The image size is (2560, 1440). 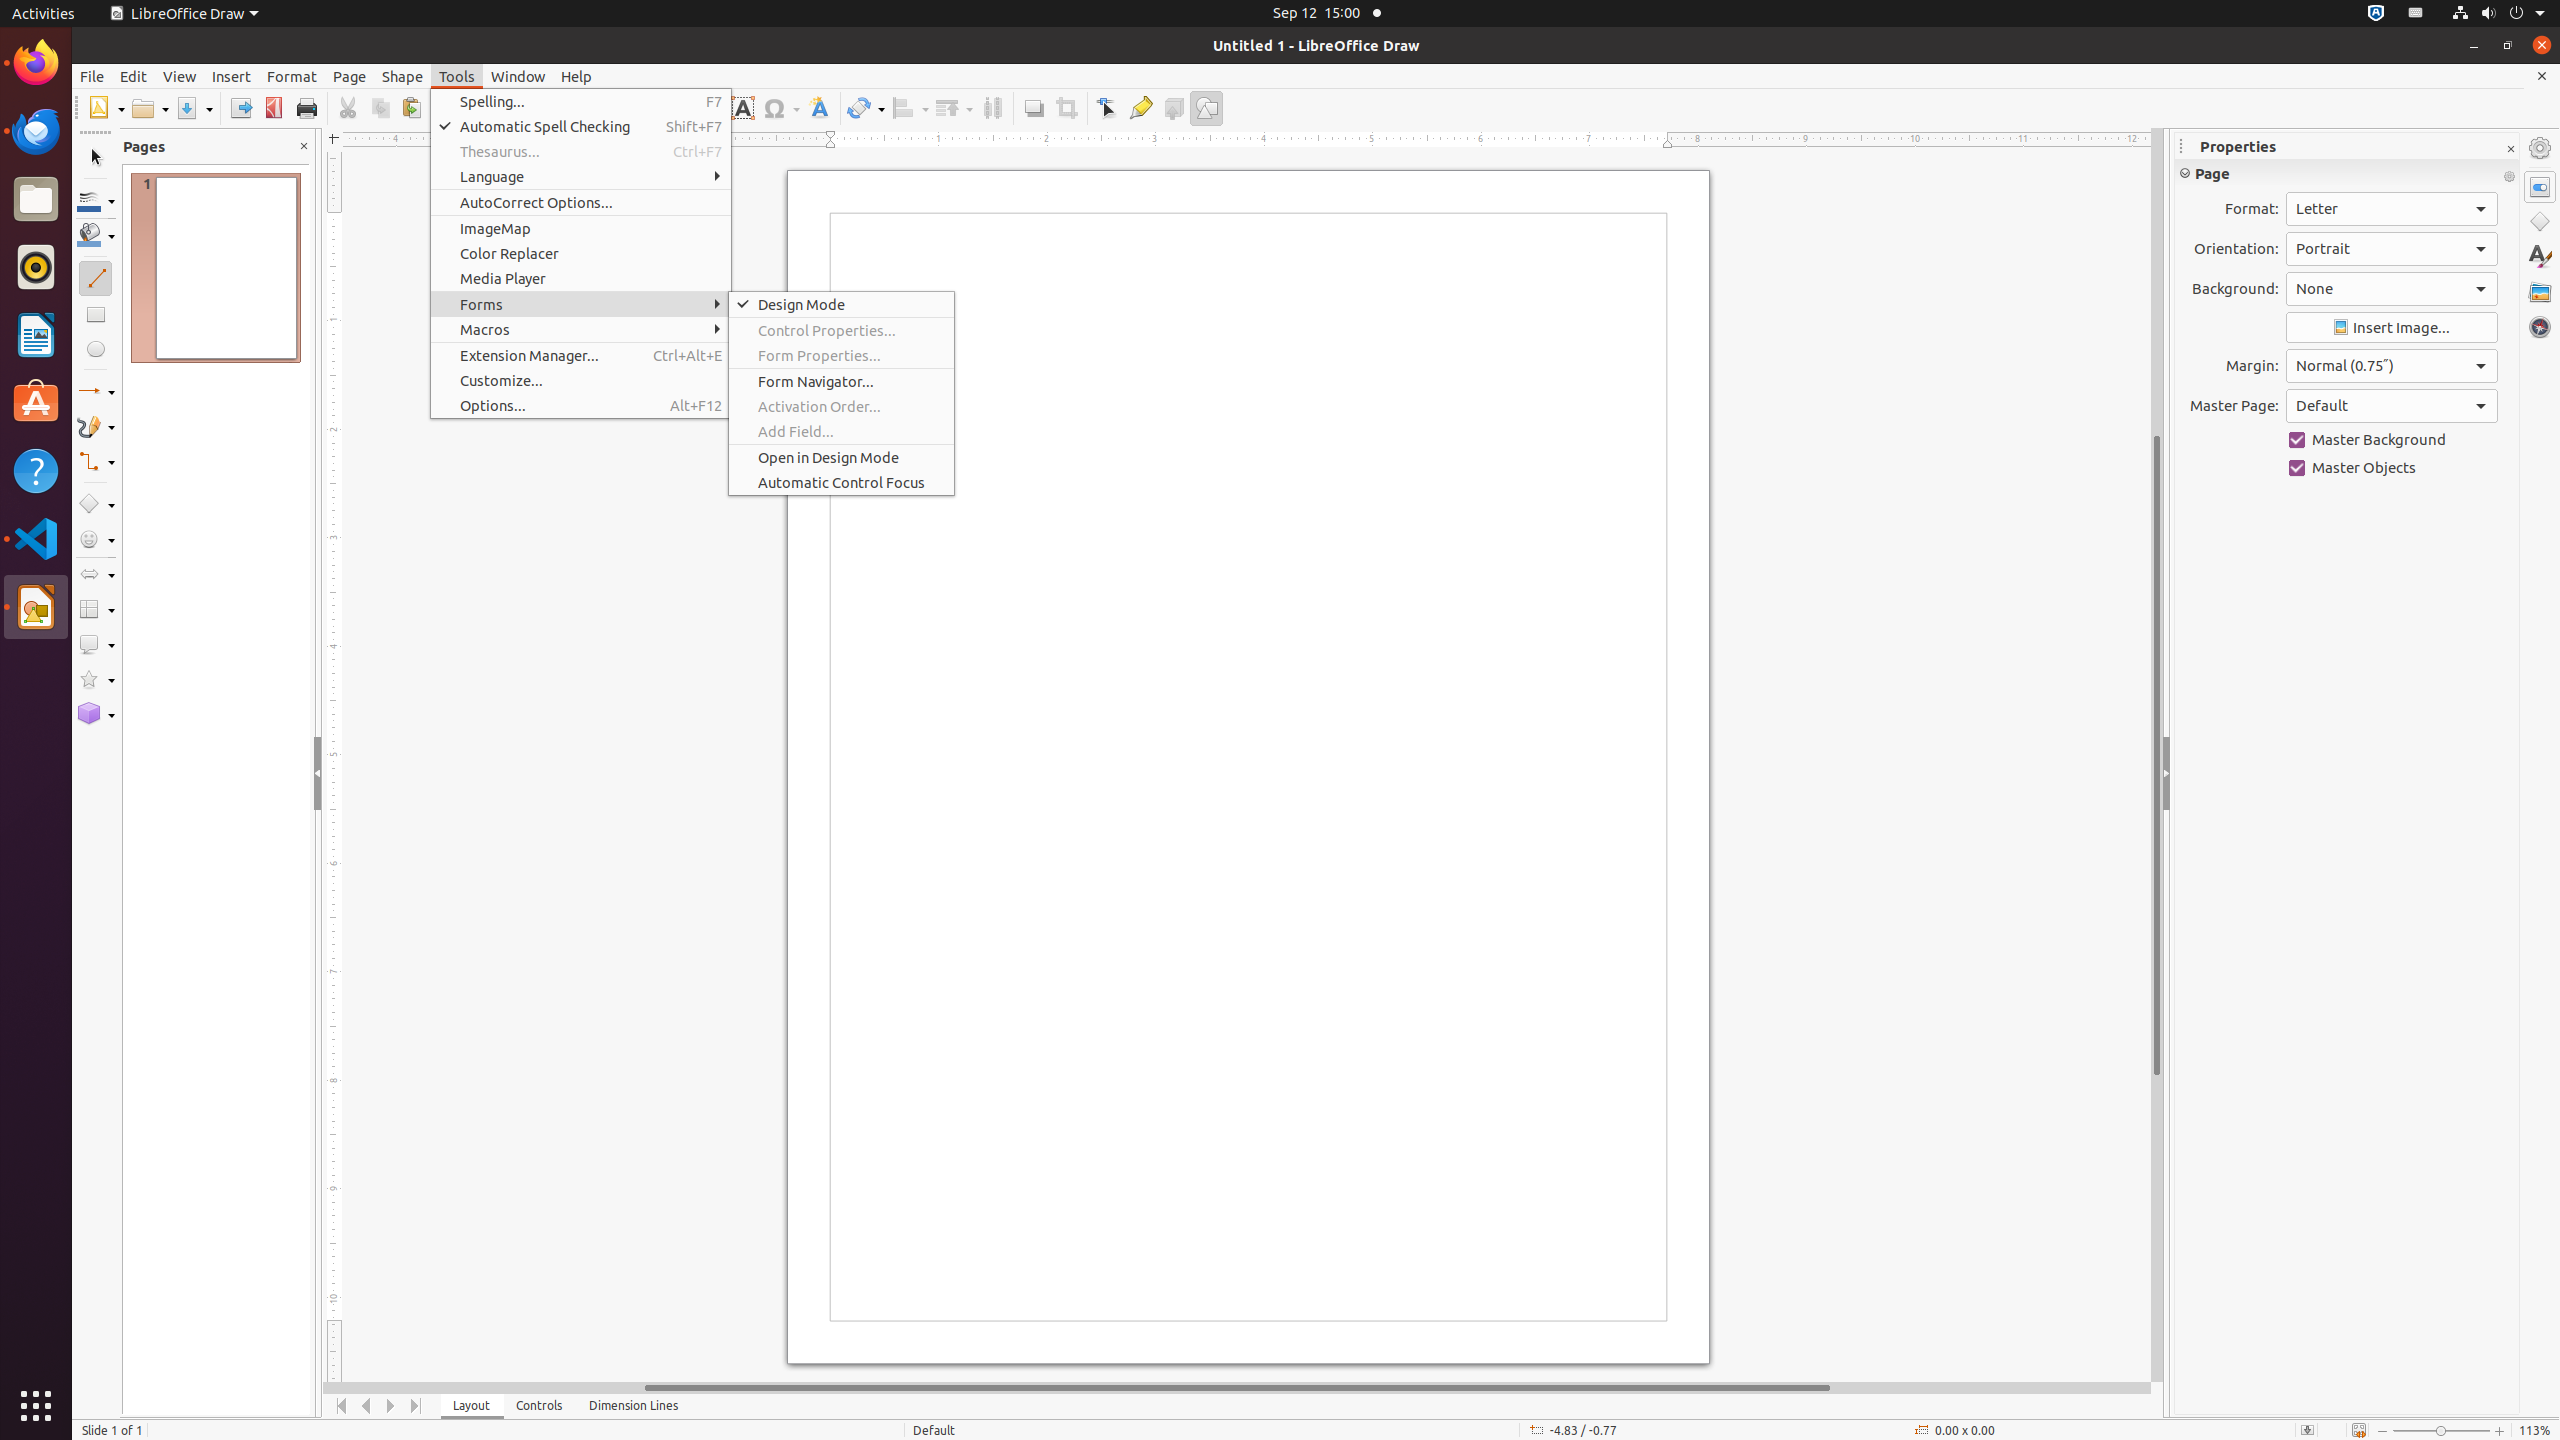 I want to click on Styles, so click(x=2540, y=256).